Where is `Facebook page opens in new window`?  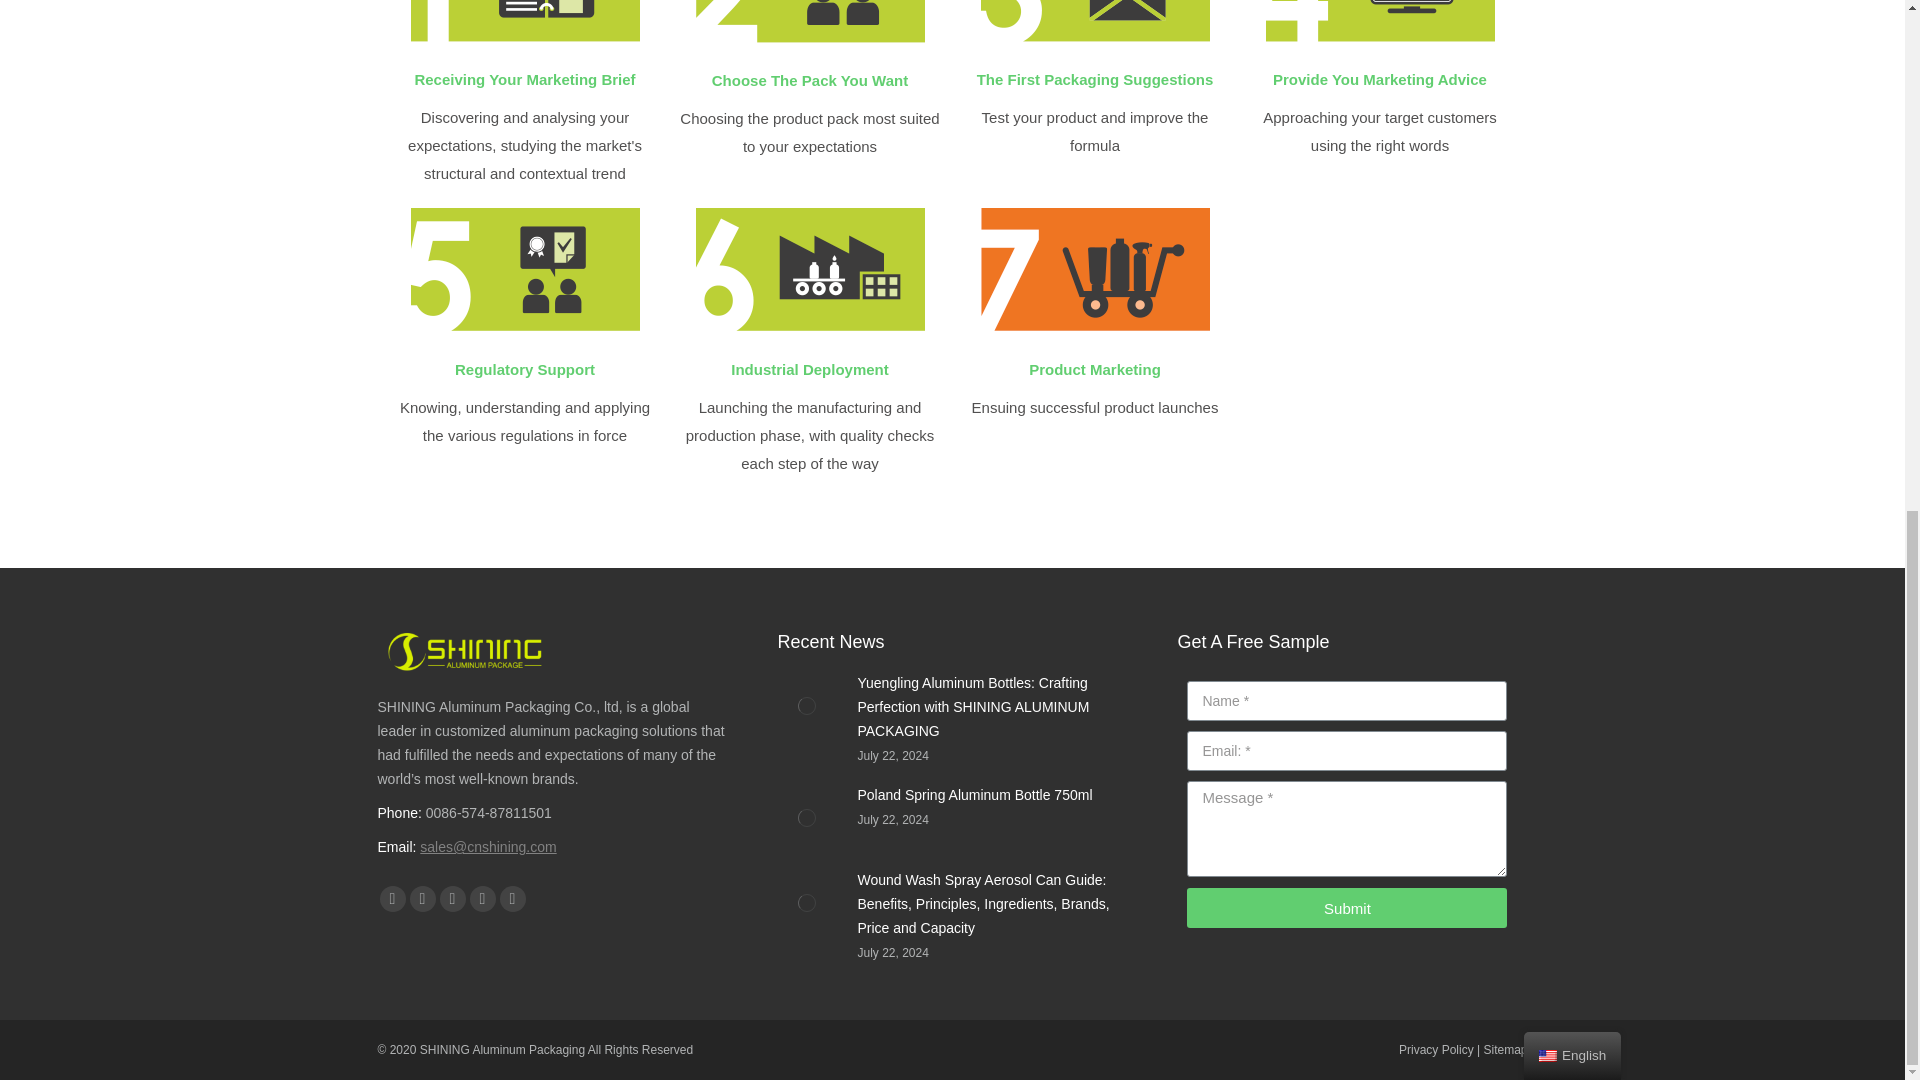 Facebook page opens in new window is located at coordinates (392, 898).